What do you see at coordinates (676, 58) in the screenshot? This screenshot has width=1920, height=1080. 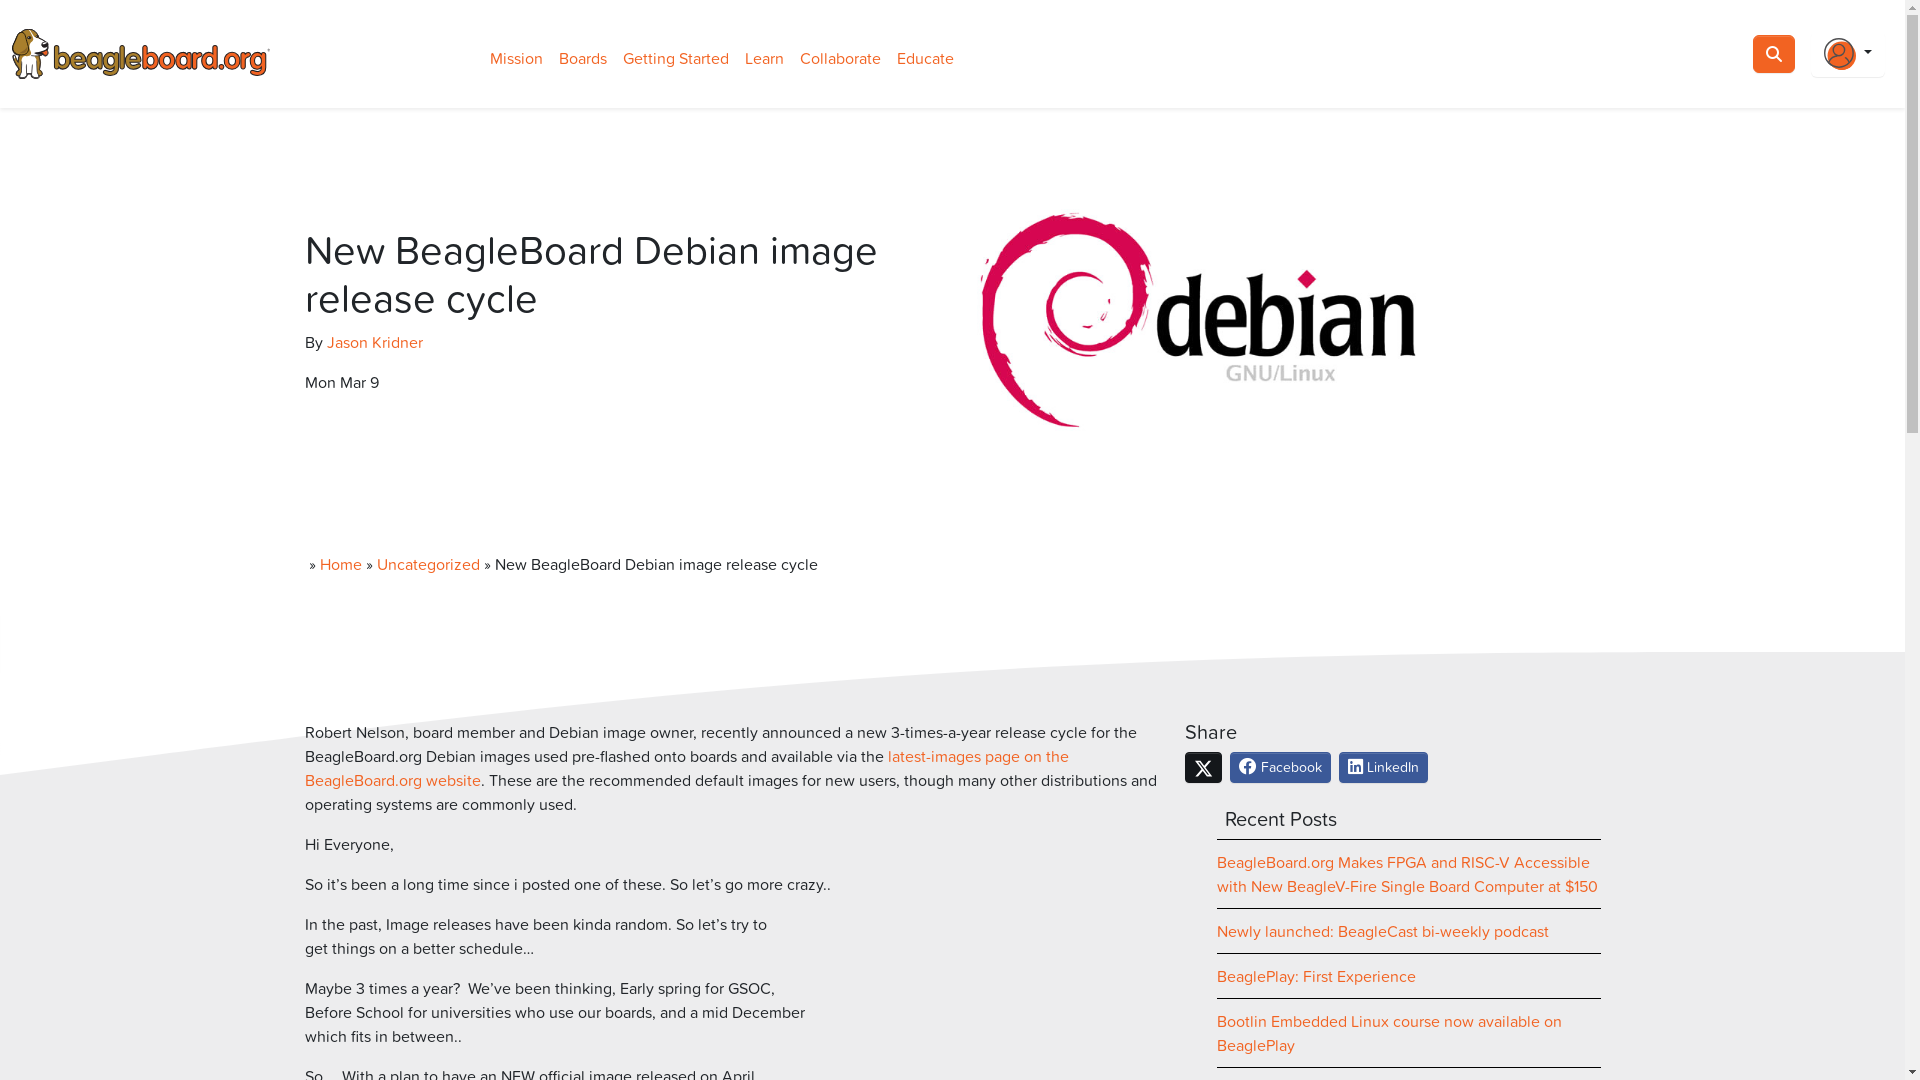 I see `Getting Started` at bounding box center [676, 58].